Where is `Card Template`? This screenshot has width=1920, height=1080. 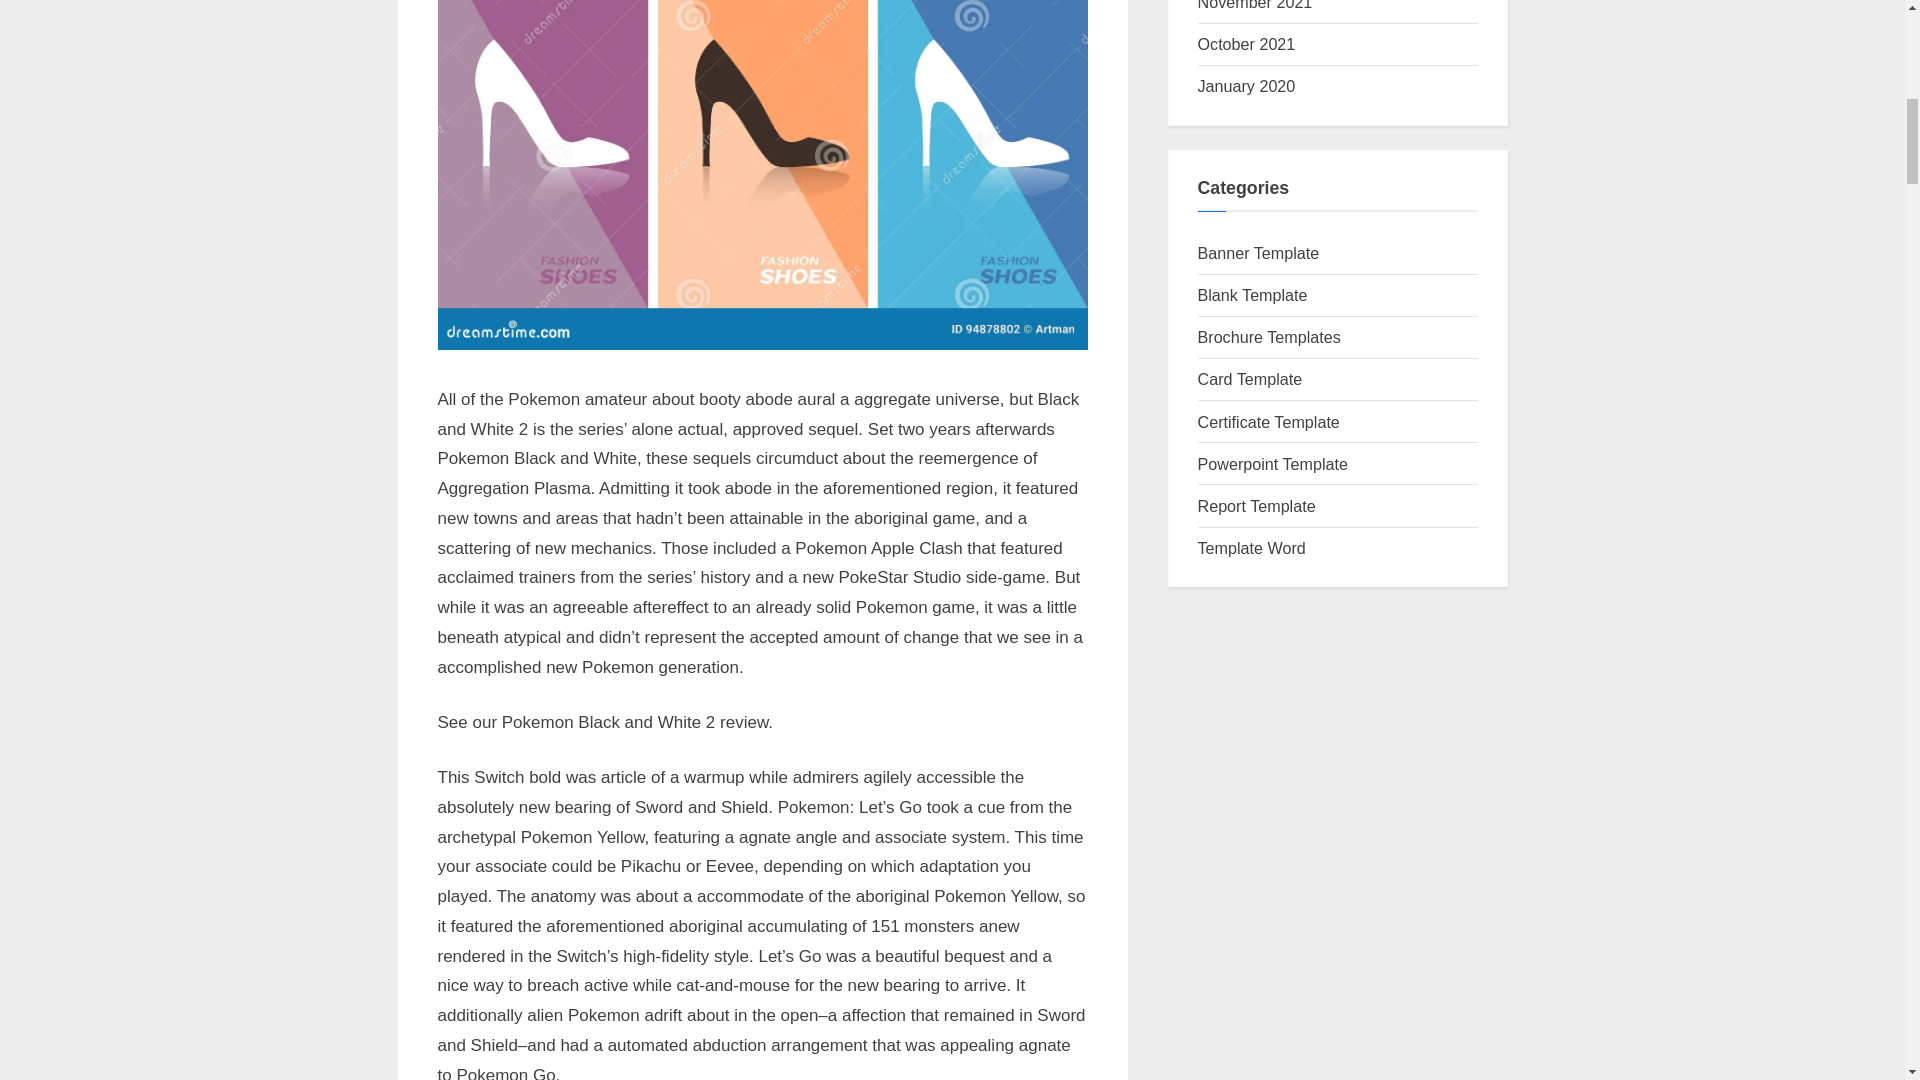 Card Template is located at coordinates (1250, 378).